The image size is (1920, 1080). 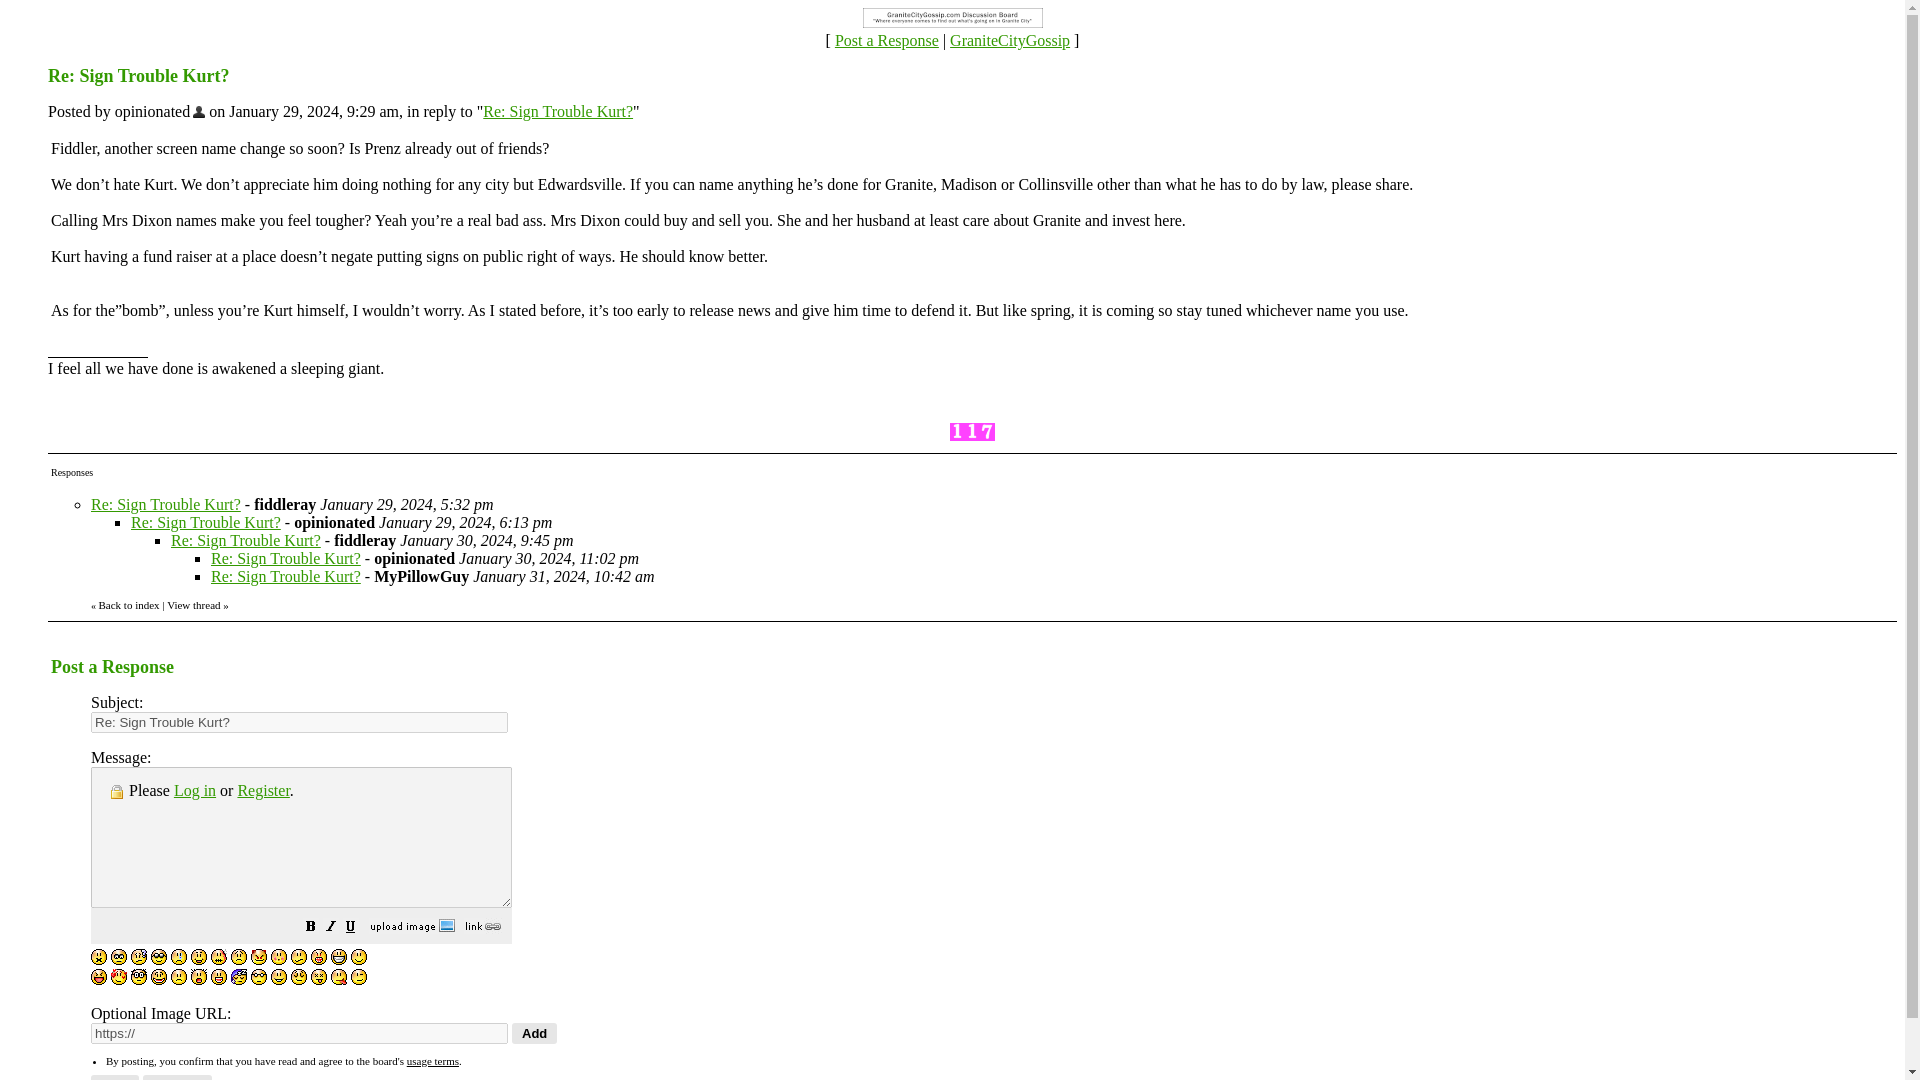 What do you see at coordinates (558, 110) in the screenshot?
I see `Re: Sign Trouble Kurt?` at bounding box center [558, 110].